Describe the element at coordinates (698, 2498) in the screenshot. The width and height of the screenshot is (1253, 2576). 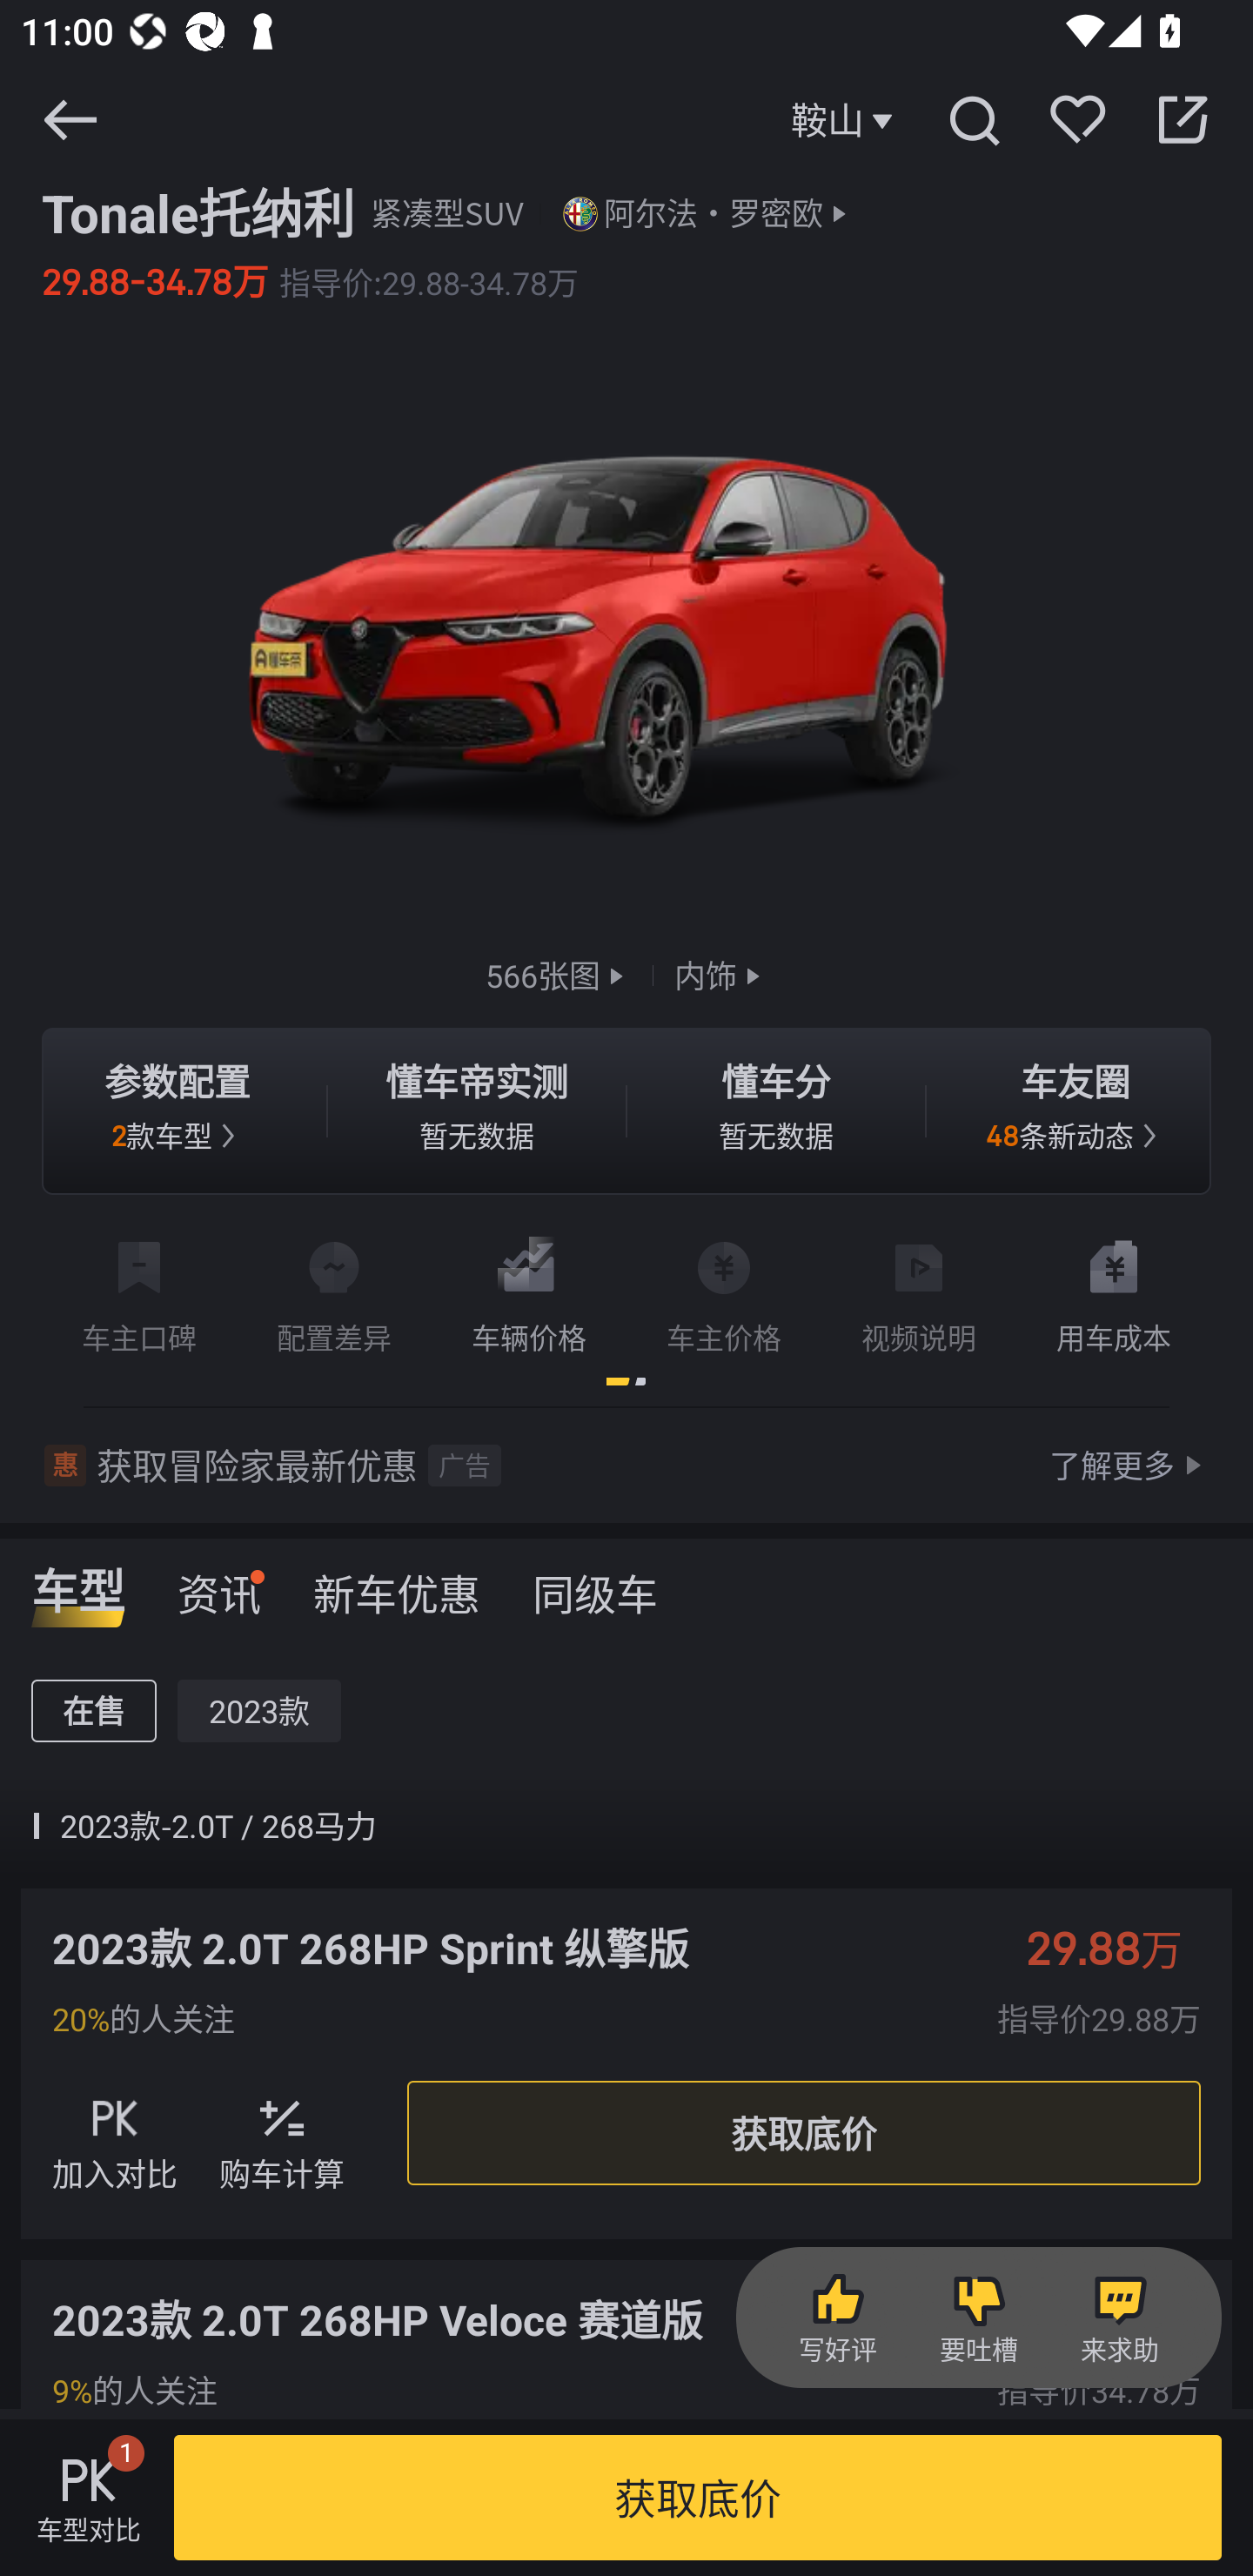
I see `获取底价` at that location.